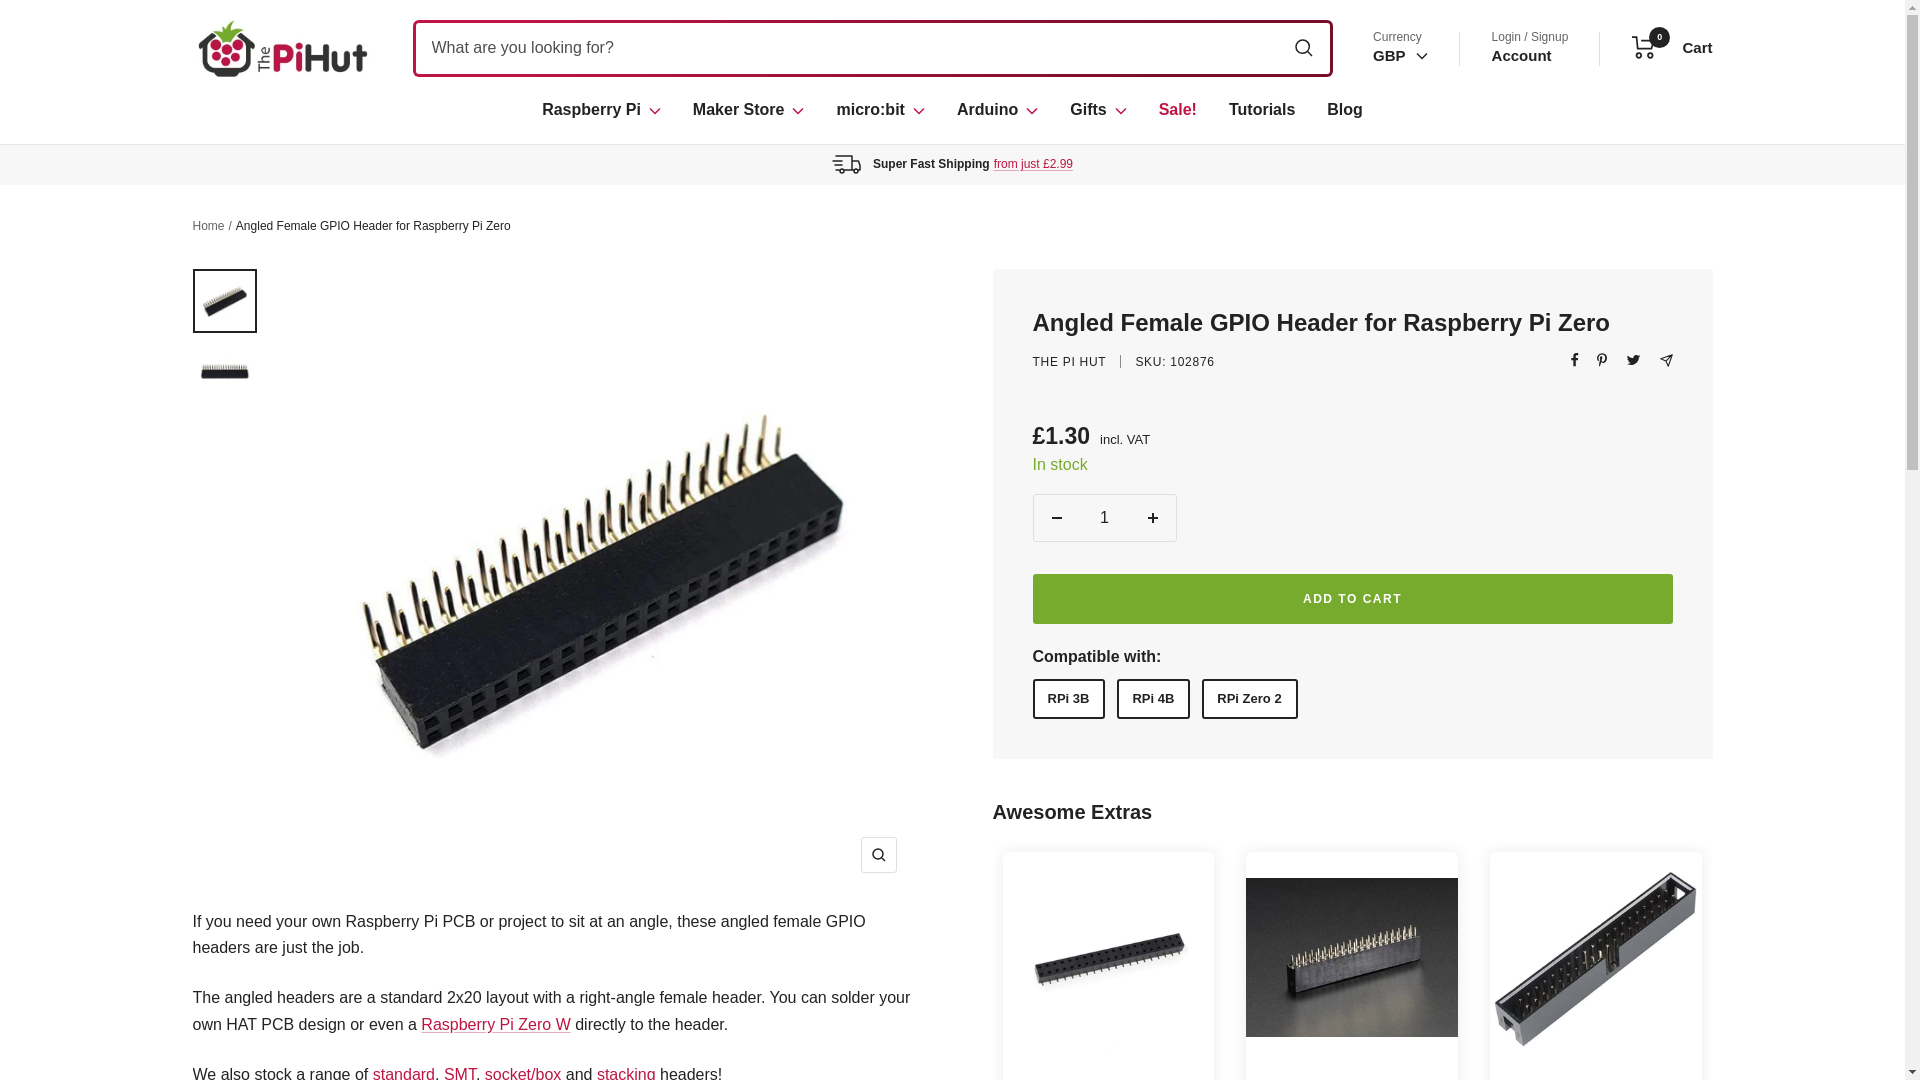 The image size is (1920, 1080). I want to click on Arduino, so click(1396, 124).